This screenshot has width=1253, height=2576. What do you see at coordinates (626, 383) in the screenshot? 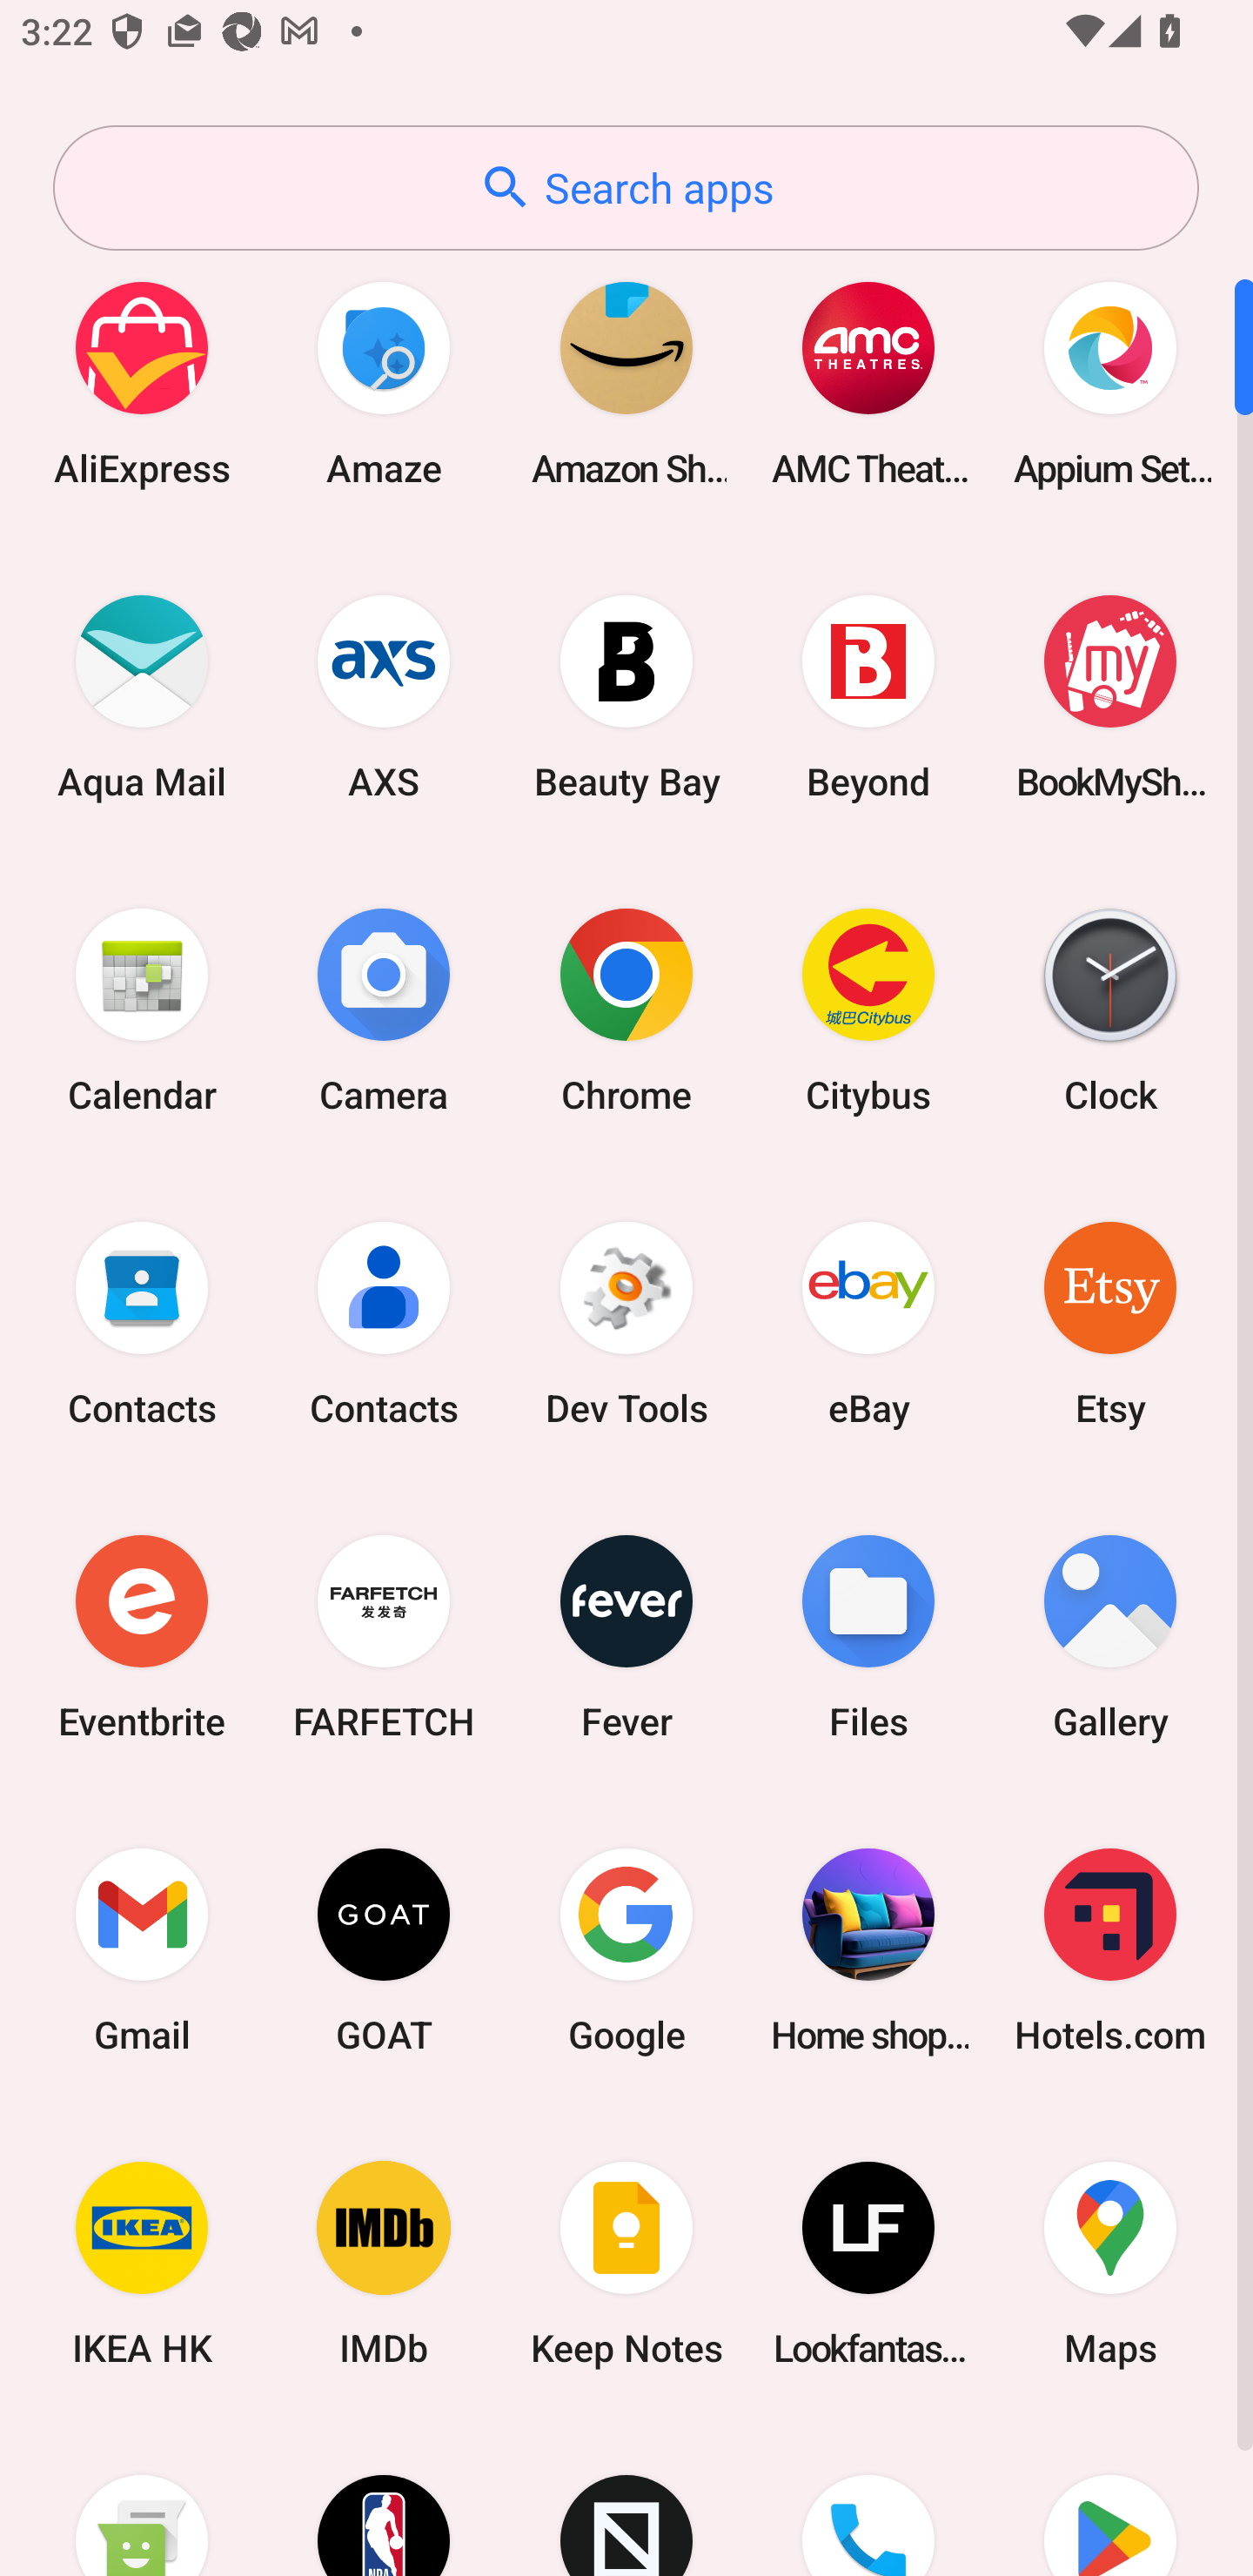
I see `Amazon Shopping` at bounding box center [626, 383].